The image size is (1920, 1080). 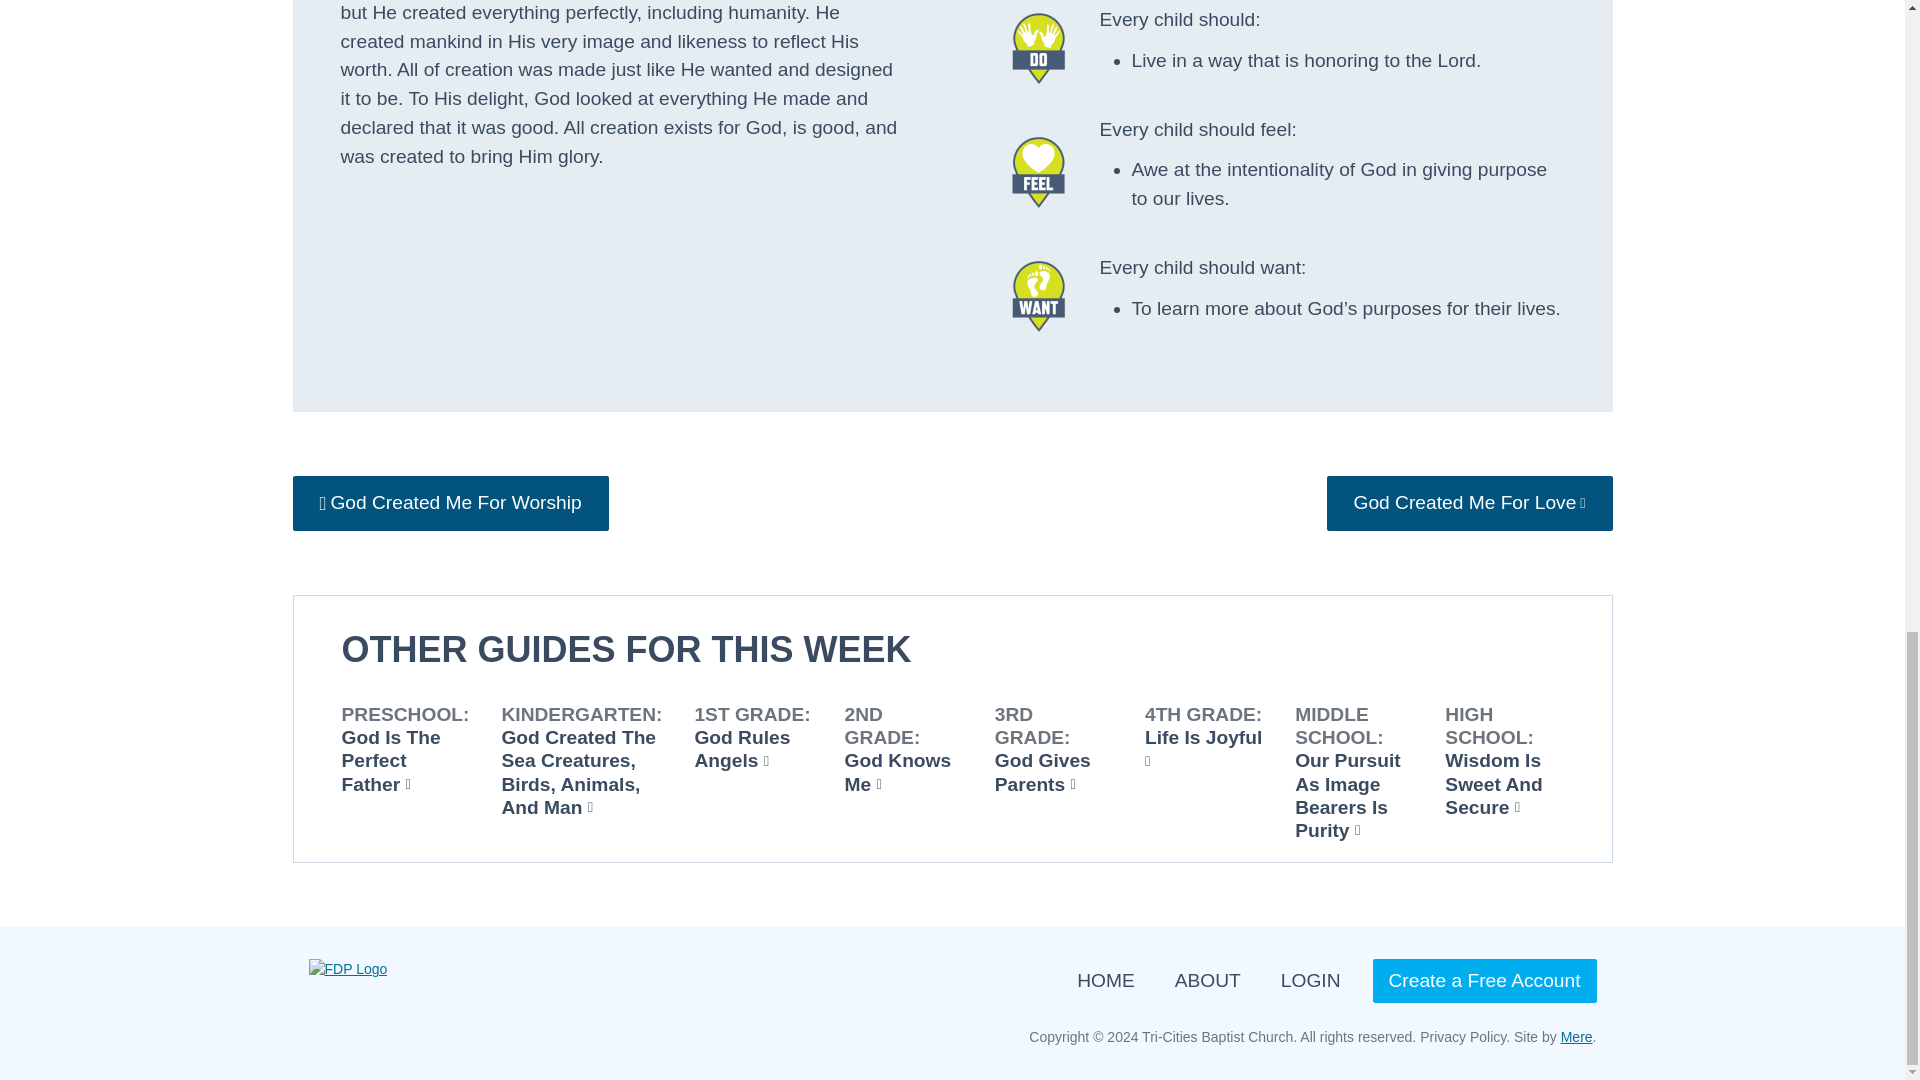 I want to click on God Knows Me, so click(x=898, y=771).